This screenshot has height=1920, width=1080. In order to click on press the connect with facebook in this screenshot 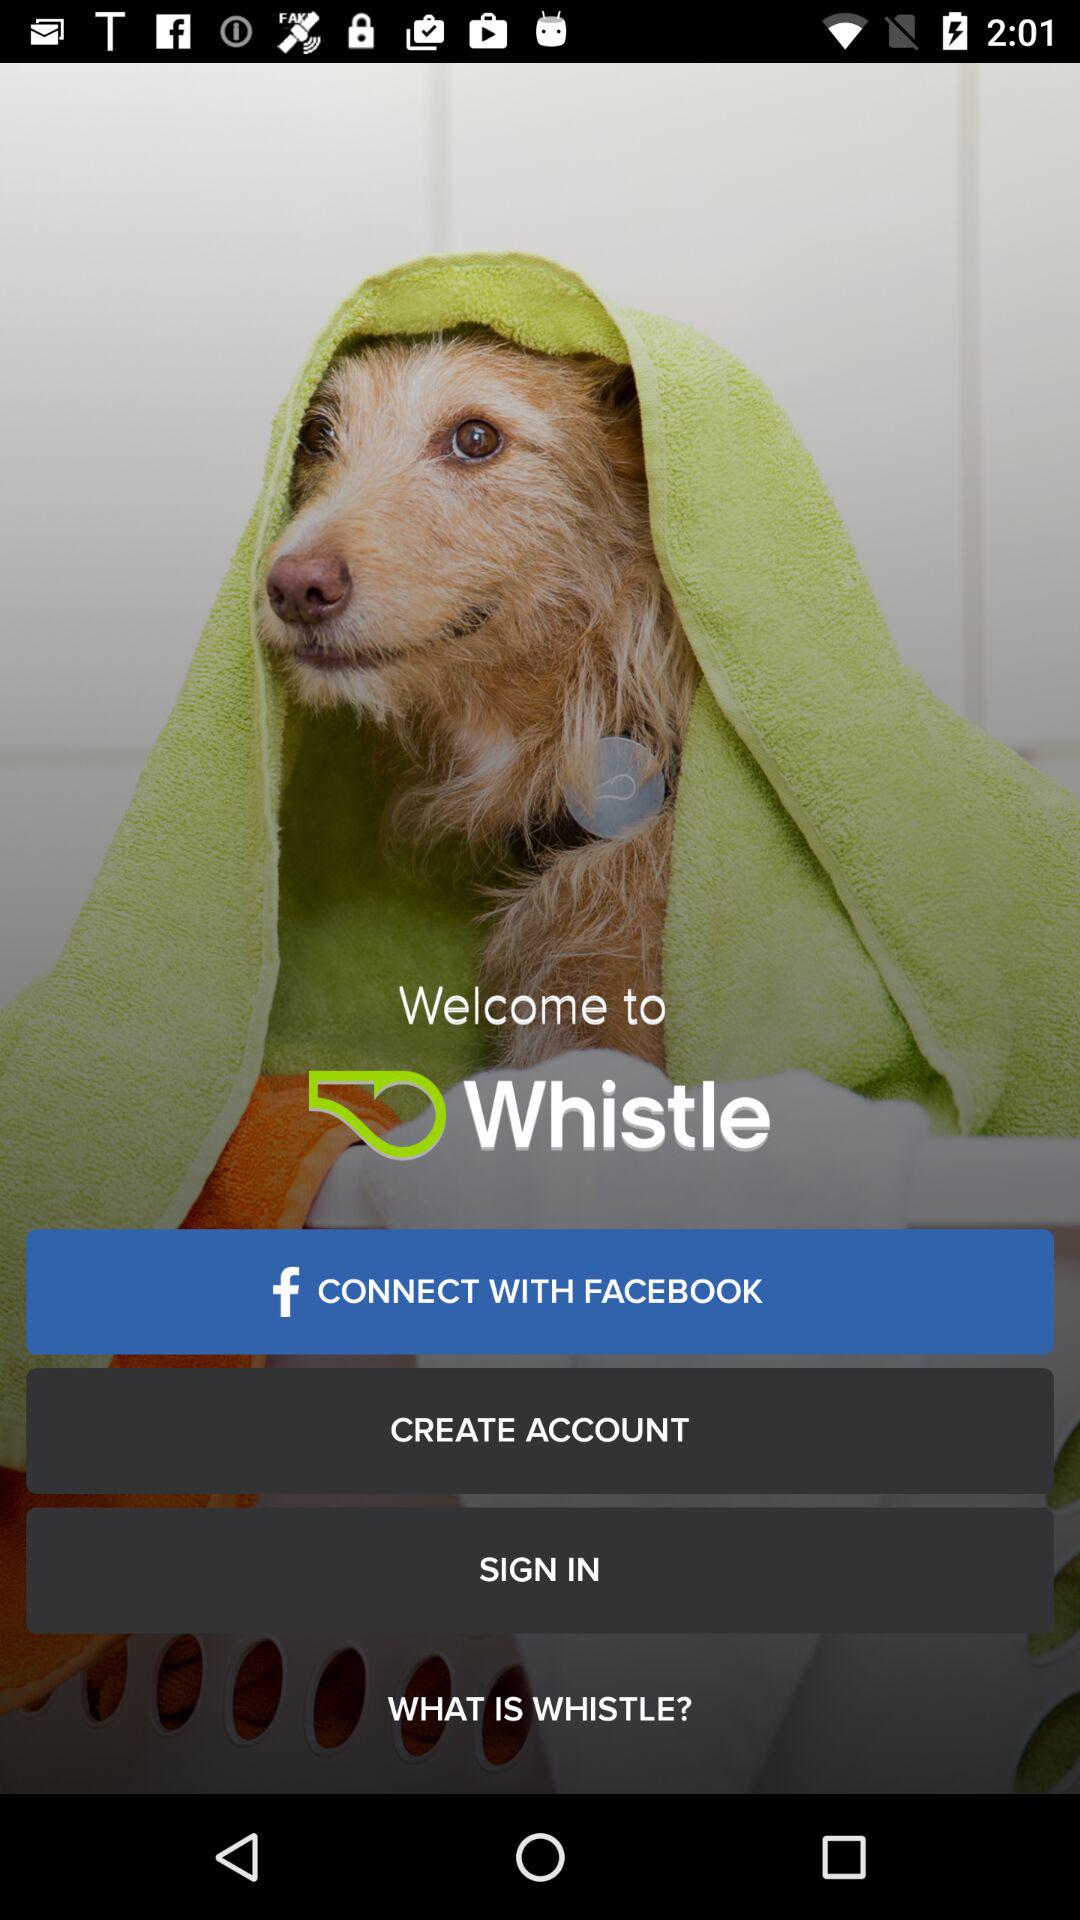, I will do `click(540, 1292)`.